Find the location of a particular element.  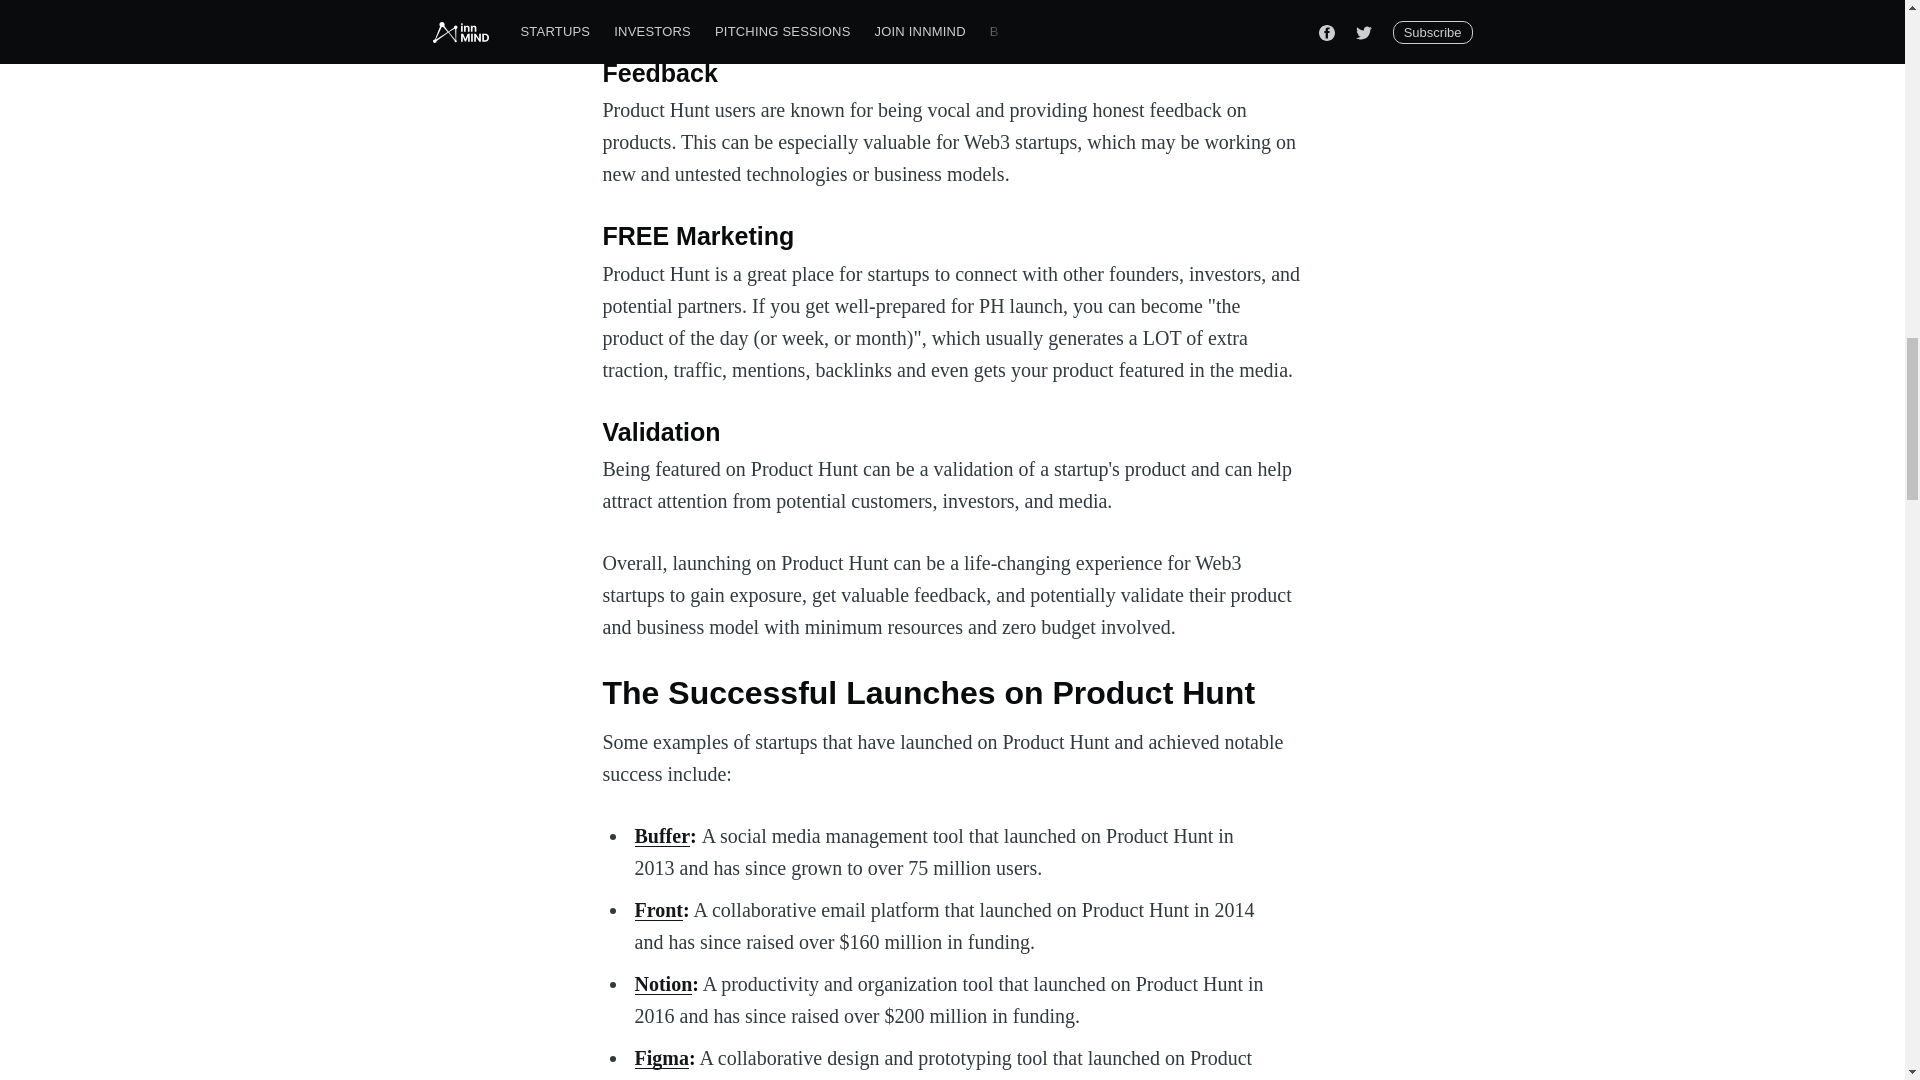

Front is located at coordinates (658, 910).